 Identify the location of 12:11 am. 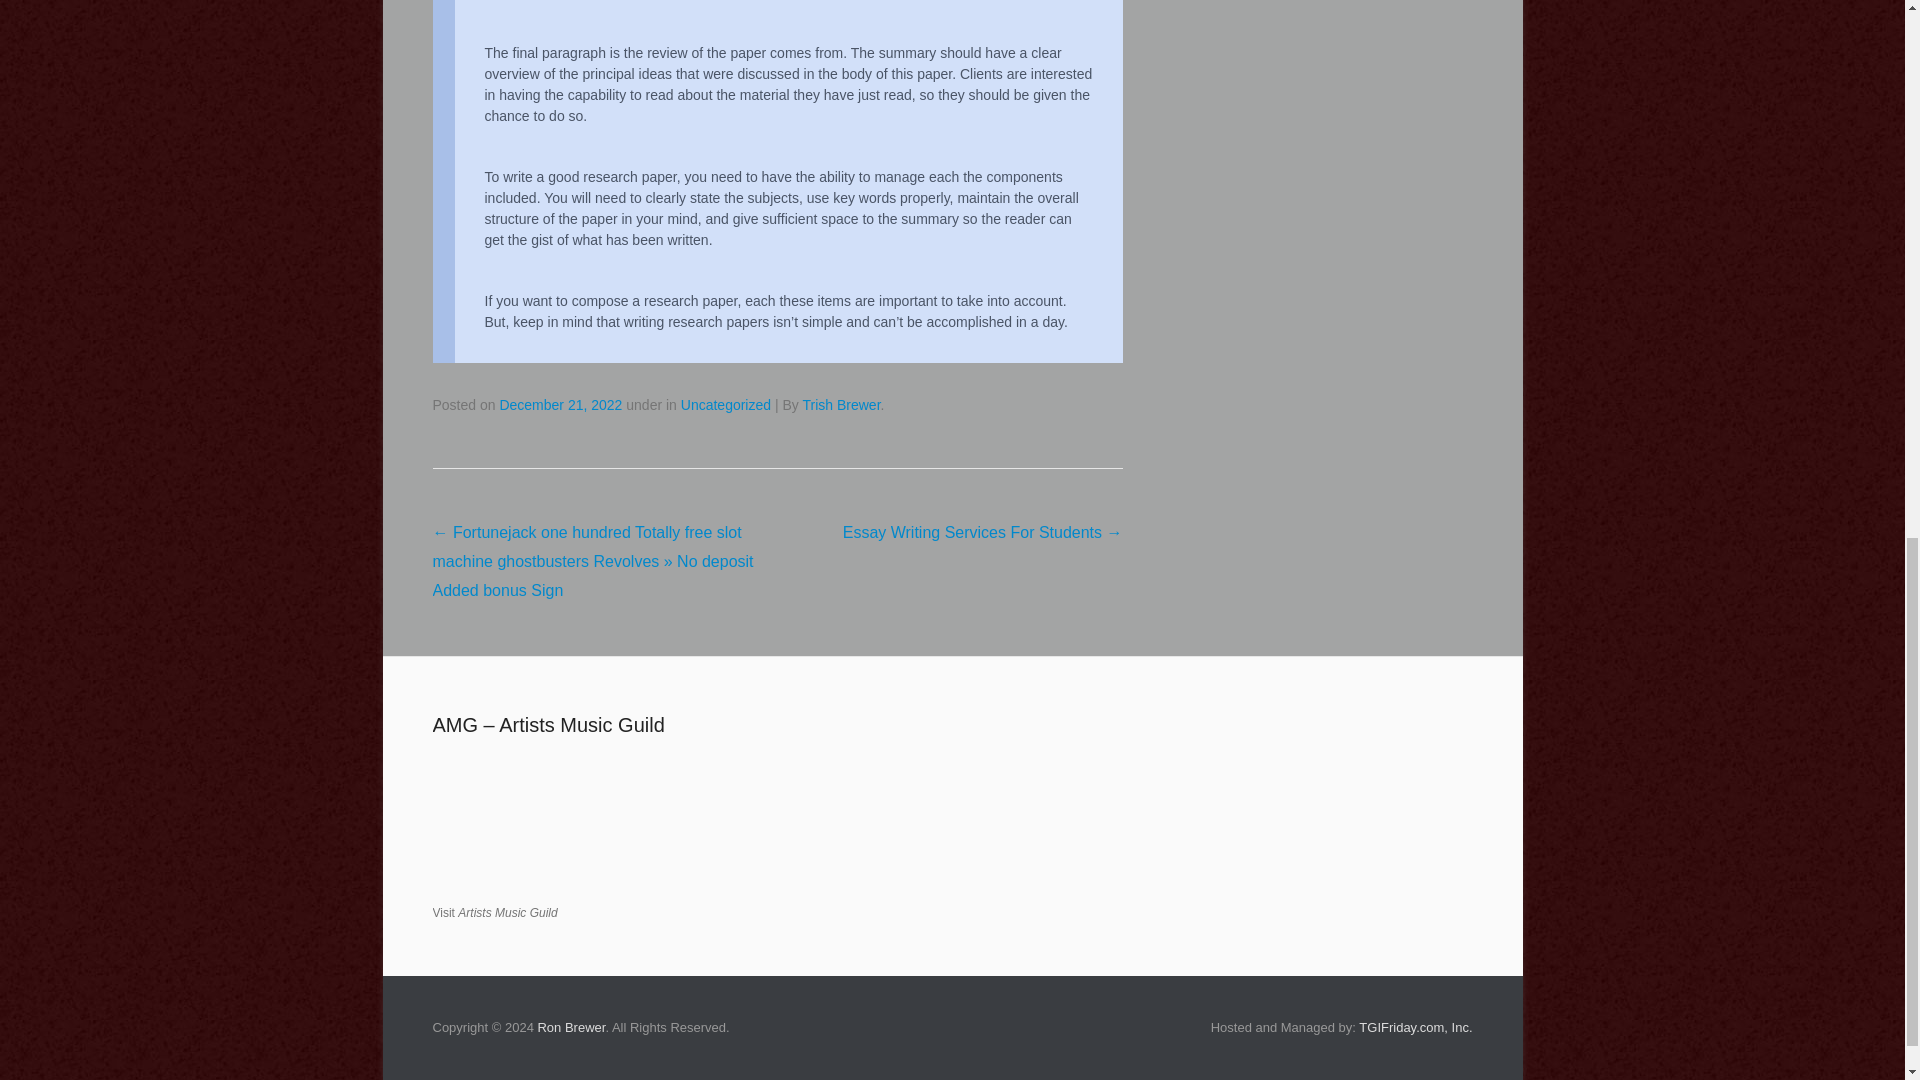
(560, 404).